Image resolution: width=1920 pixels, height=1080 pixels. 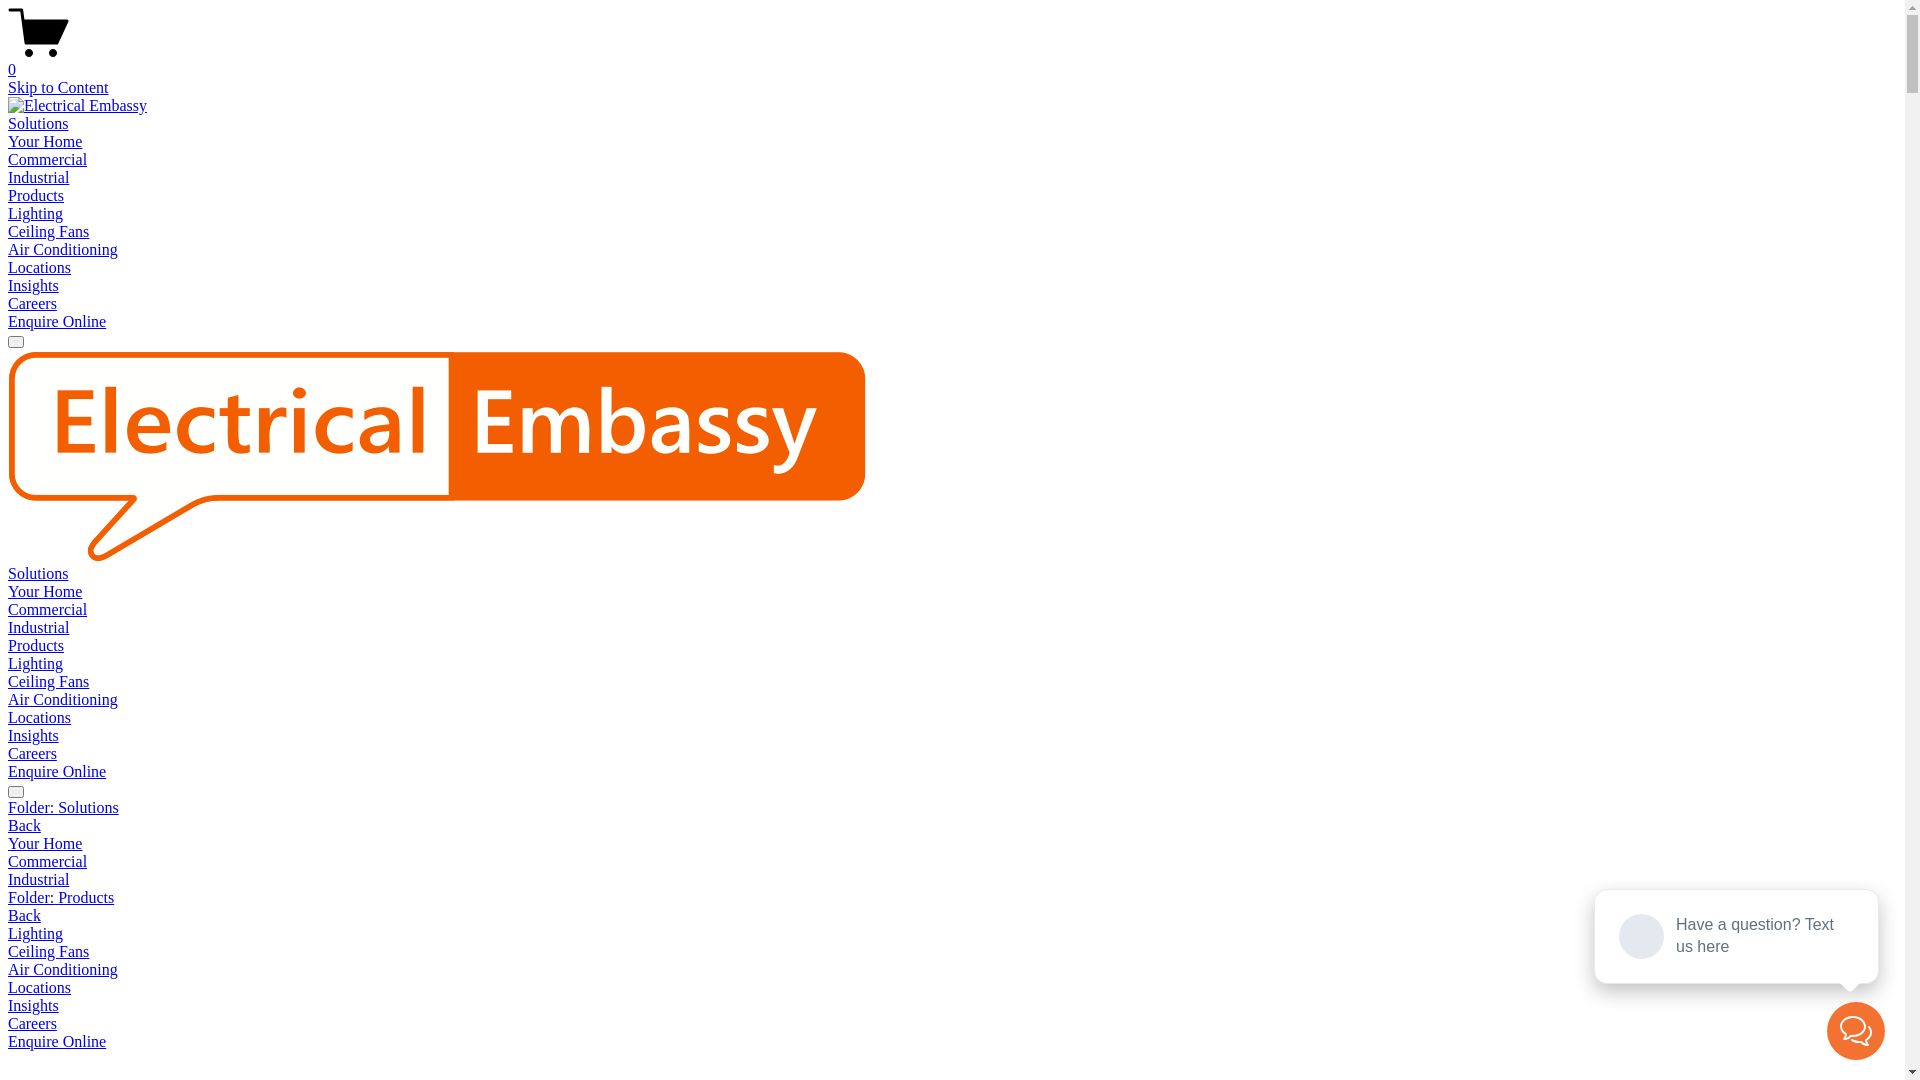 I want to click on Solutions, so click(x=38, y=574).